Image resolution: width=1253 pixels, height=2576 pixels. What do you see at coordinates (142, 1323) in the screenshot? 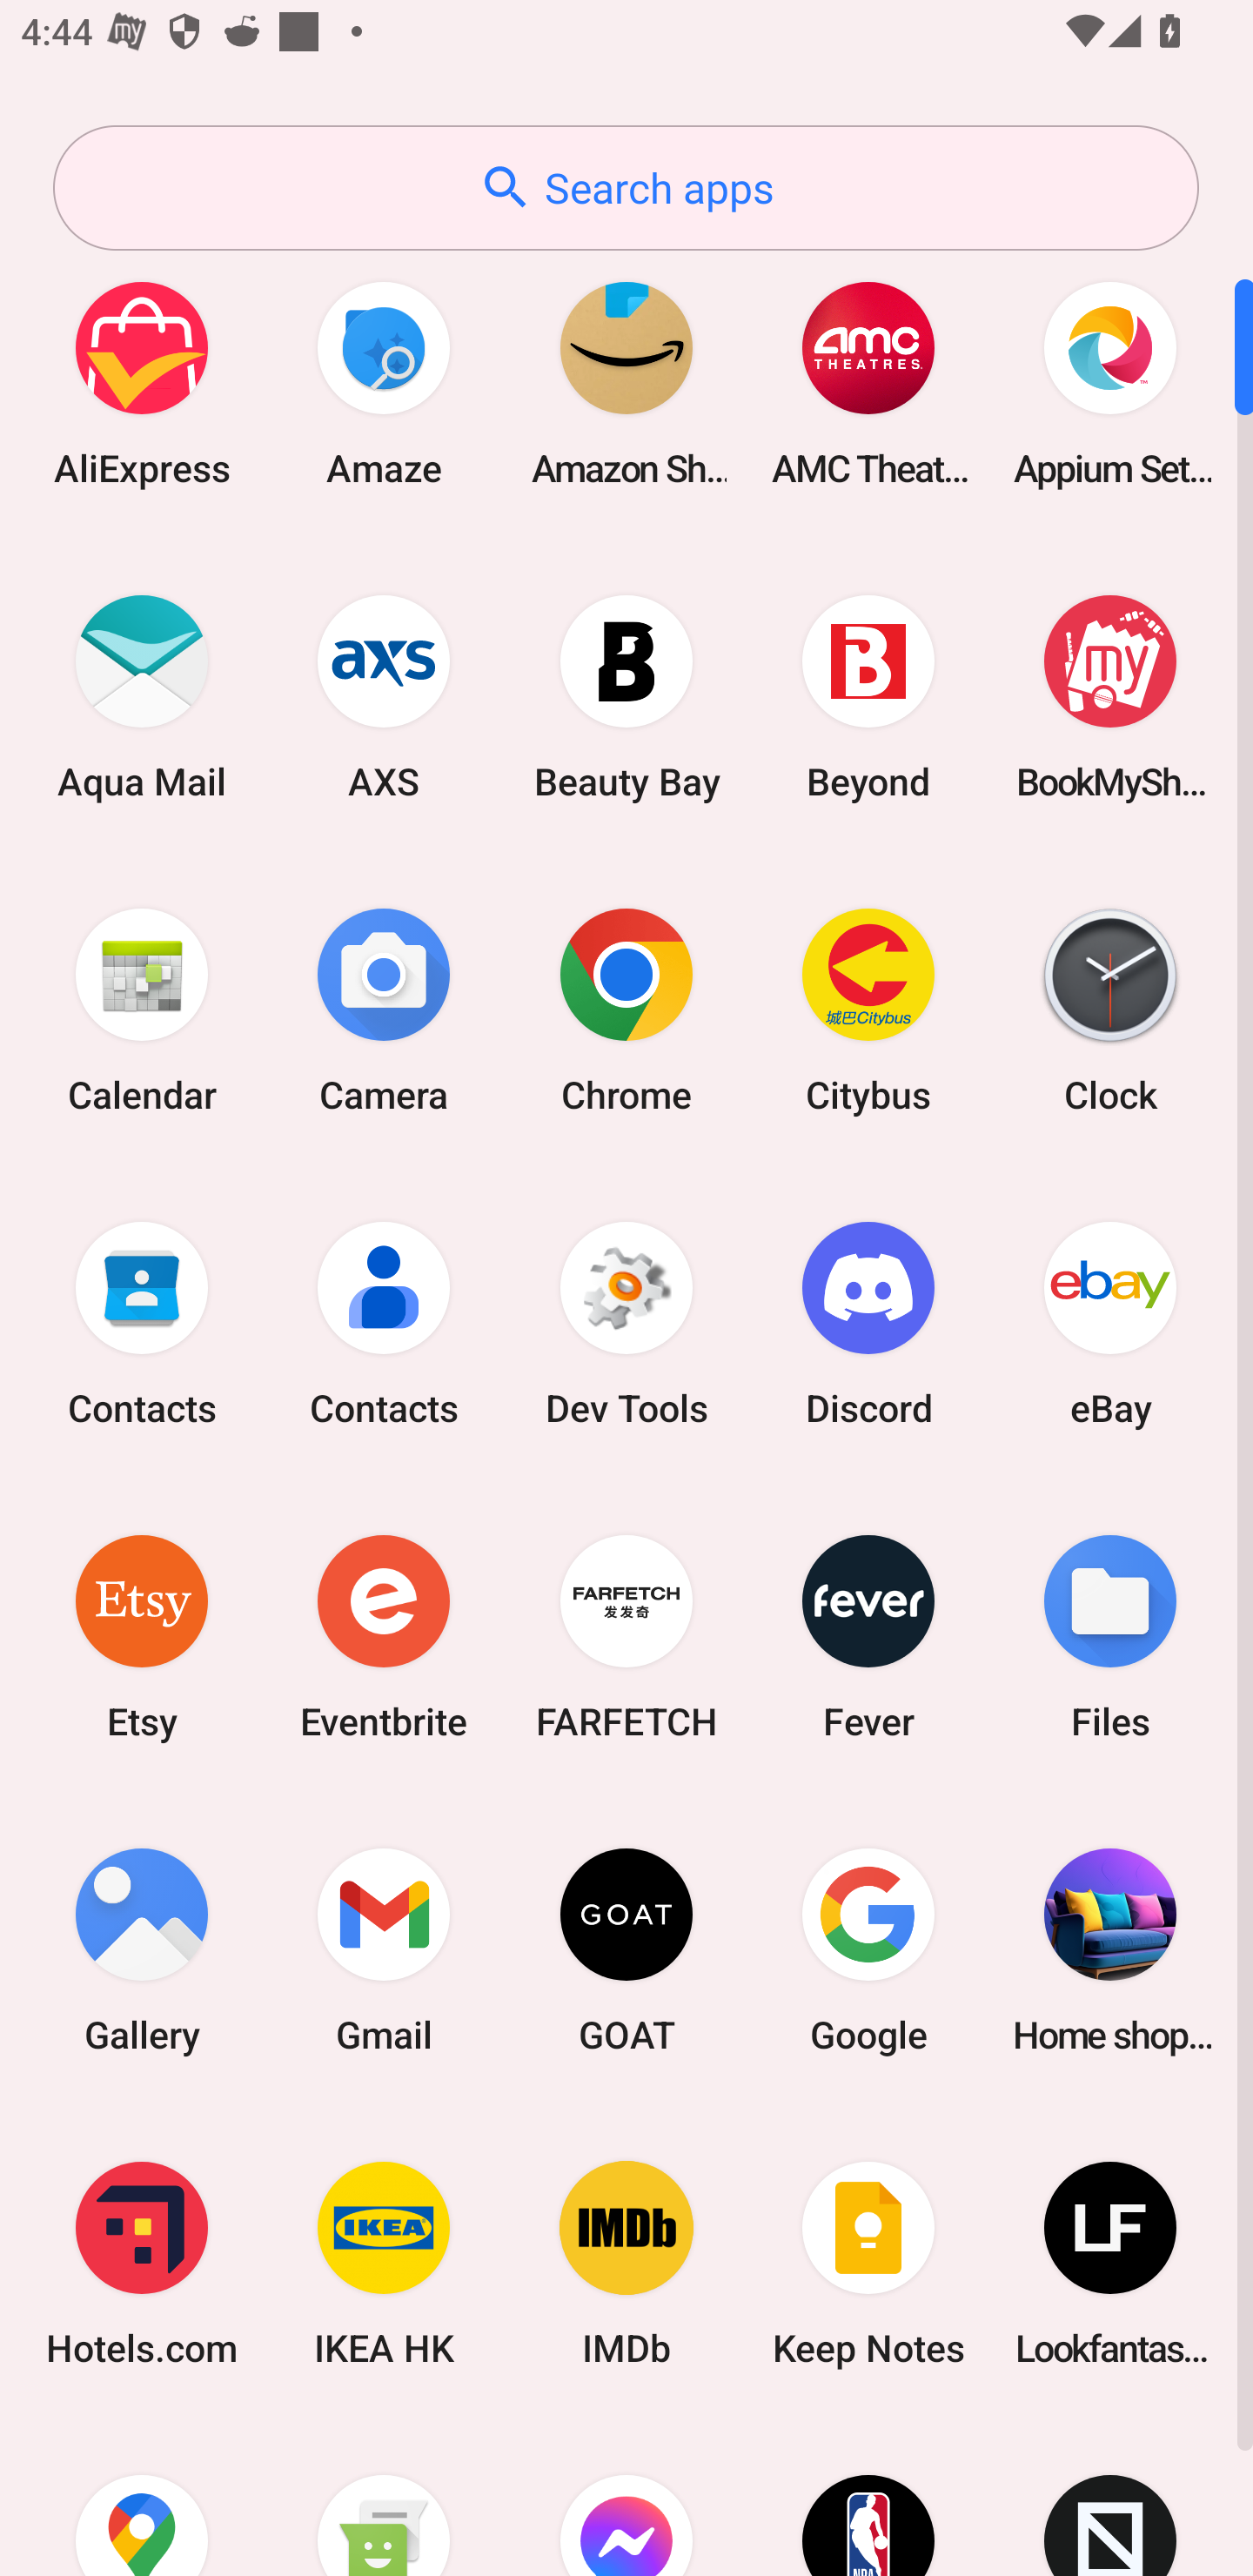
I see `Contacts` at bounding box center [142, 1323].